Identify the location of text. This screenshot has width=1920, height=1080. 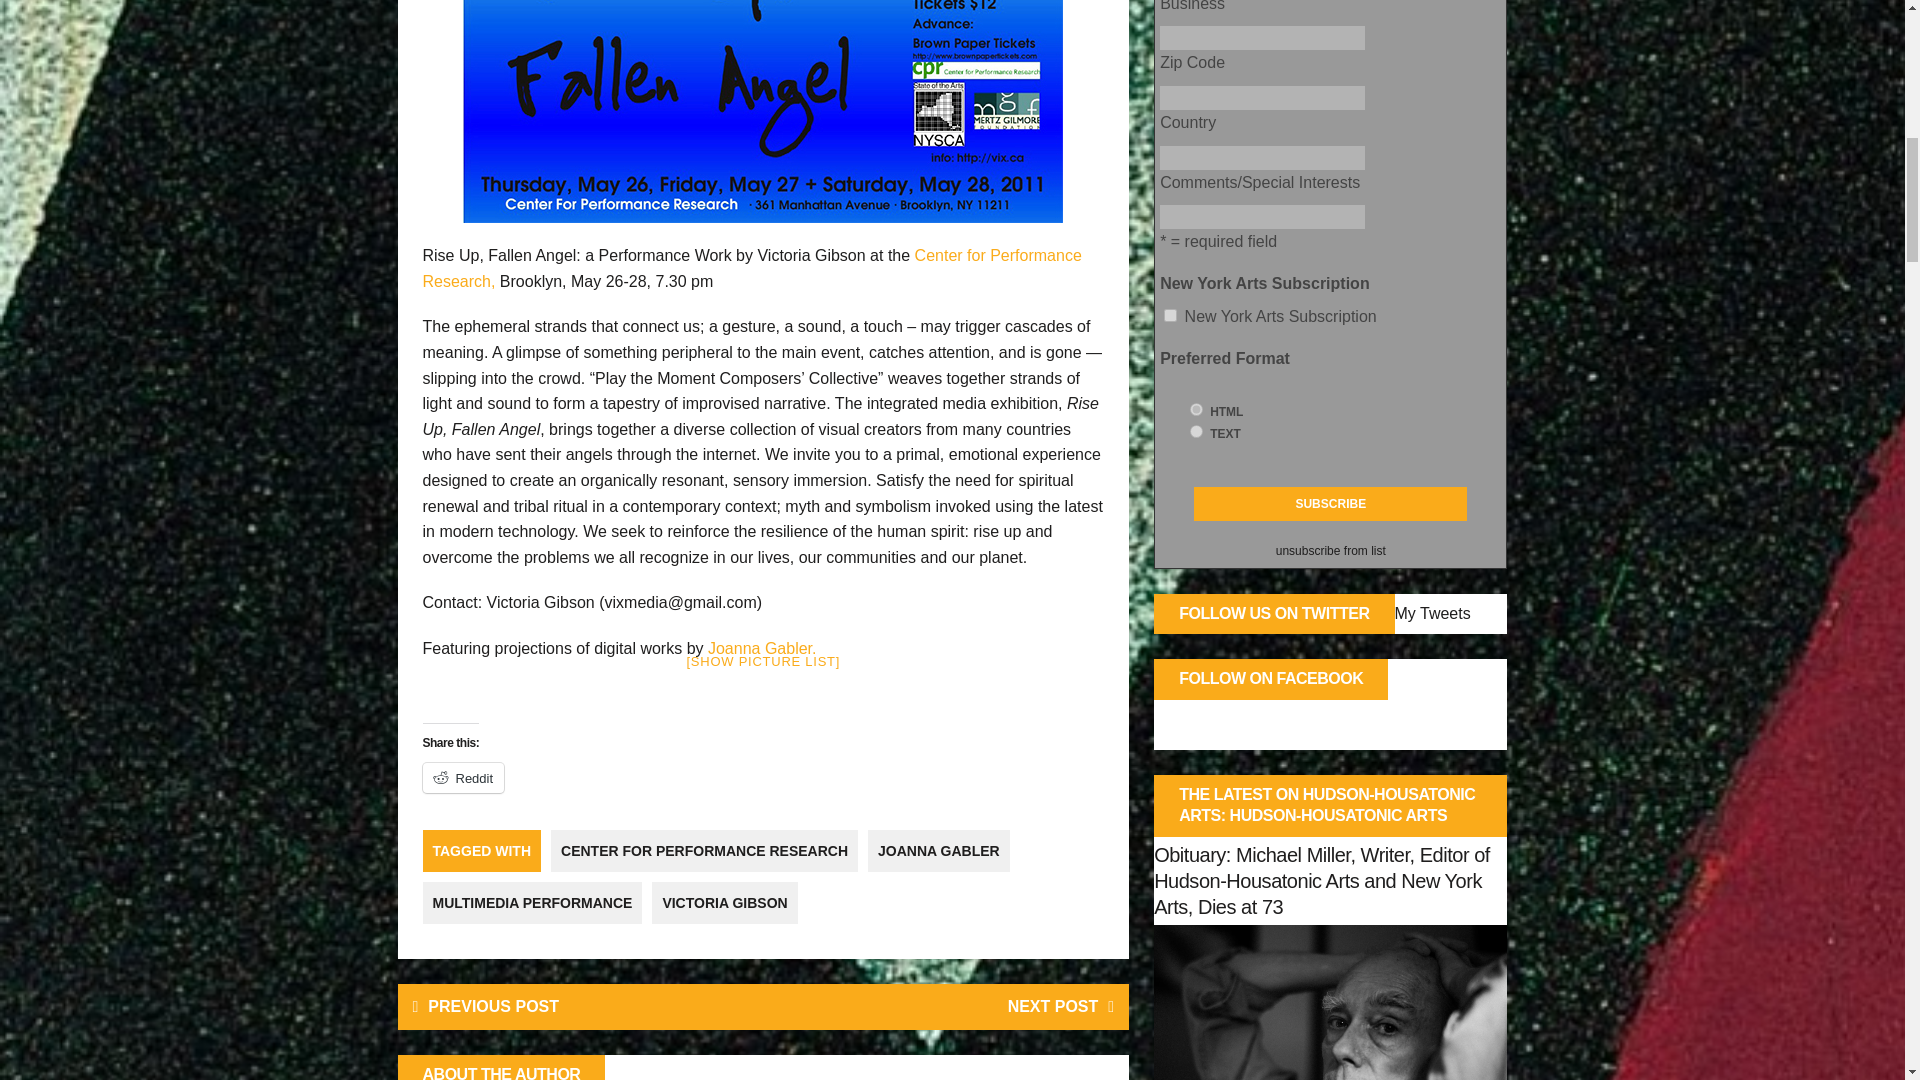
(1196, 432).